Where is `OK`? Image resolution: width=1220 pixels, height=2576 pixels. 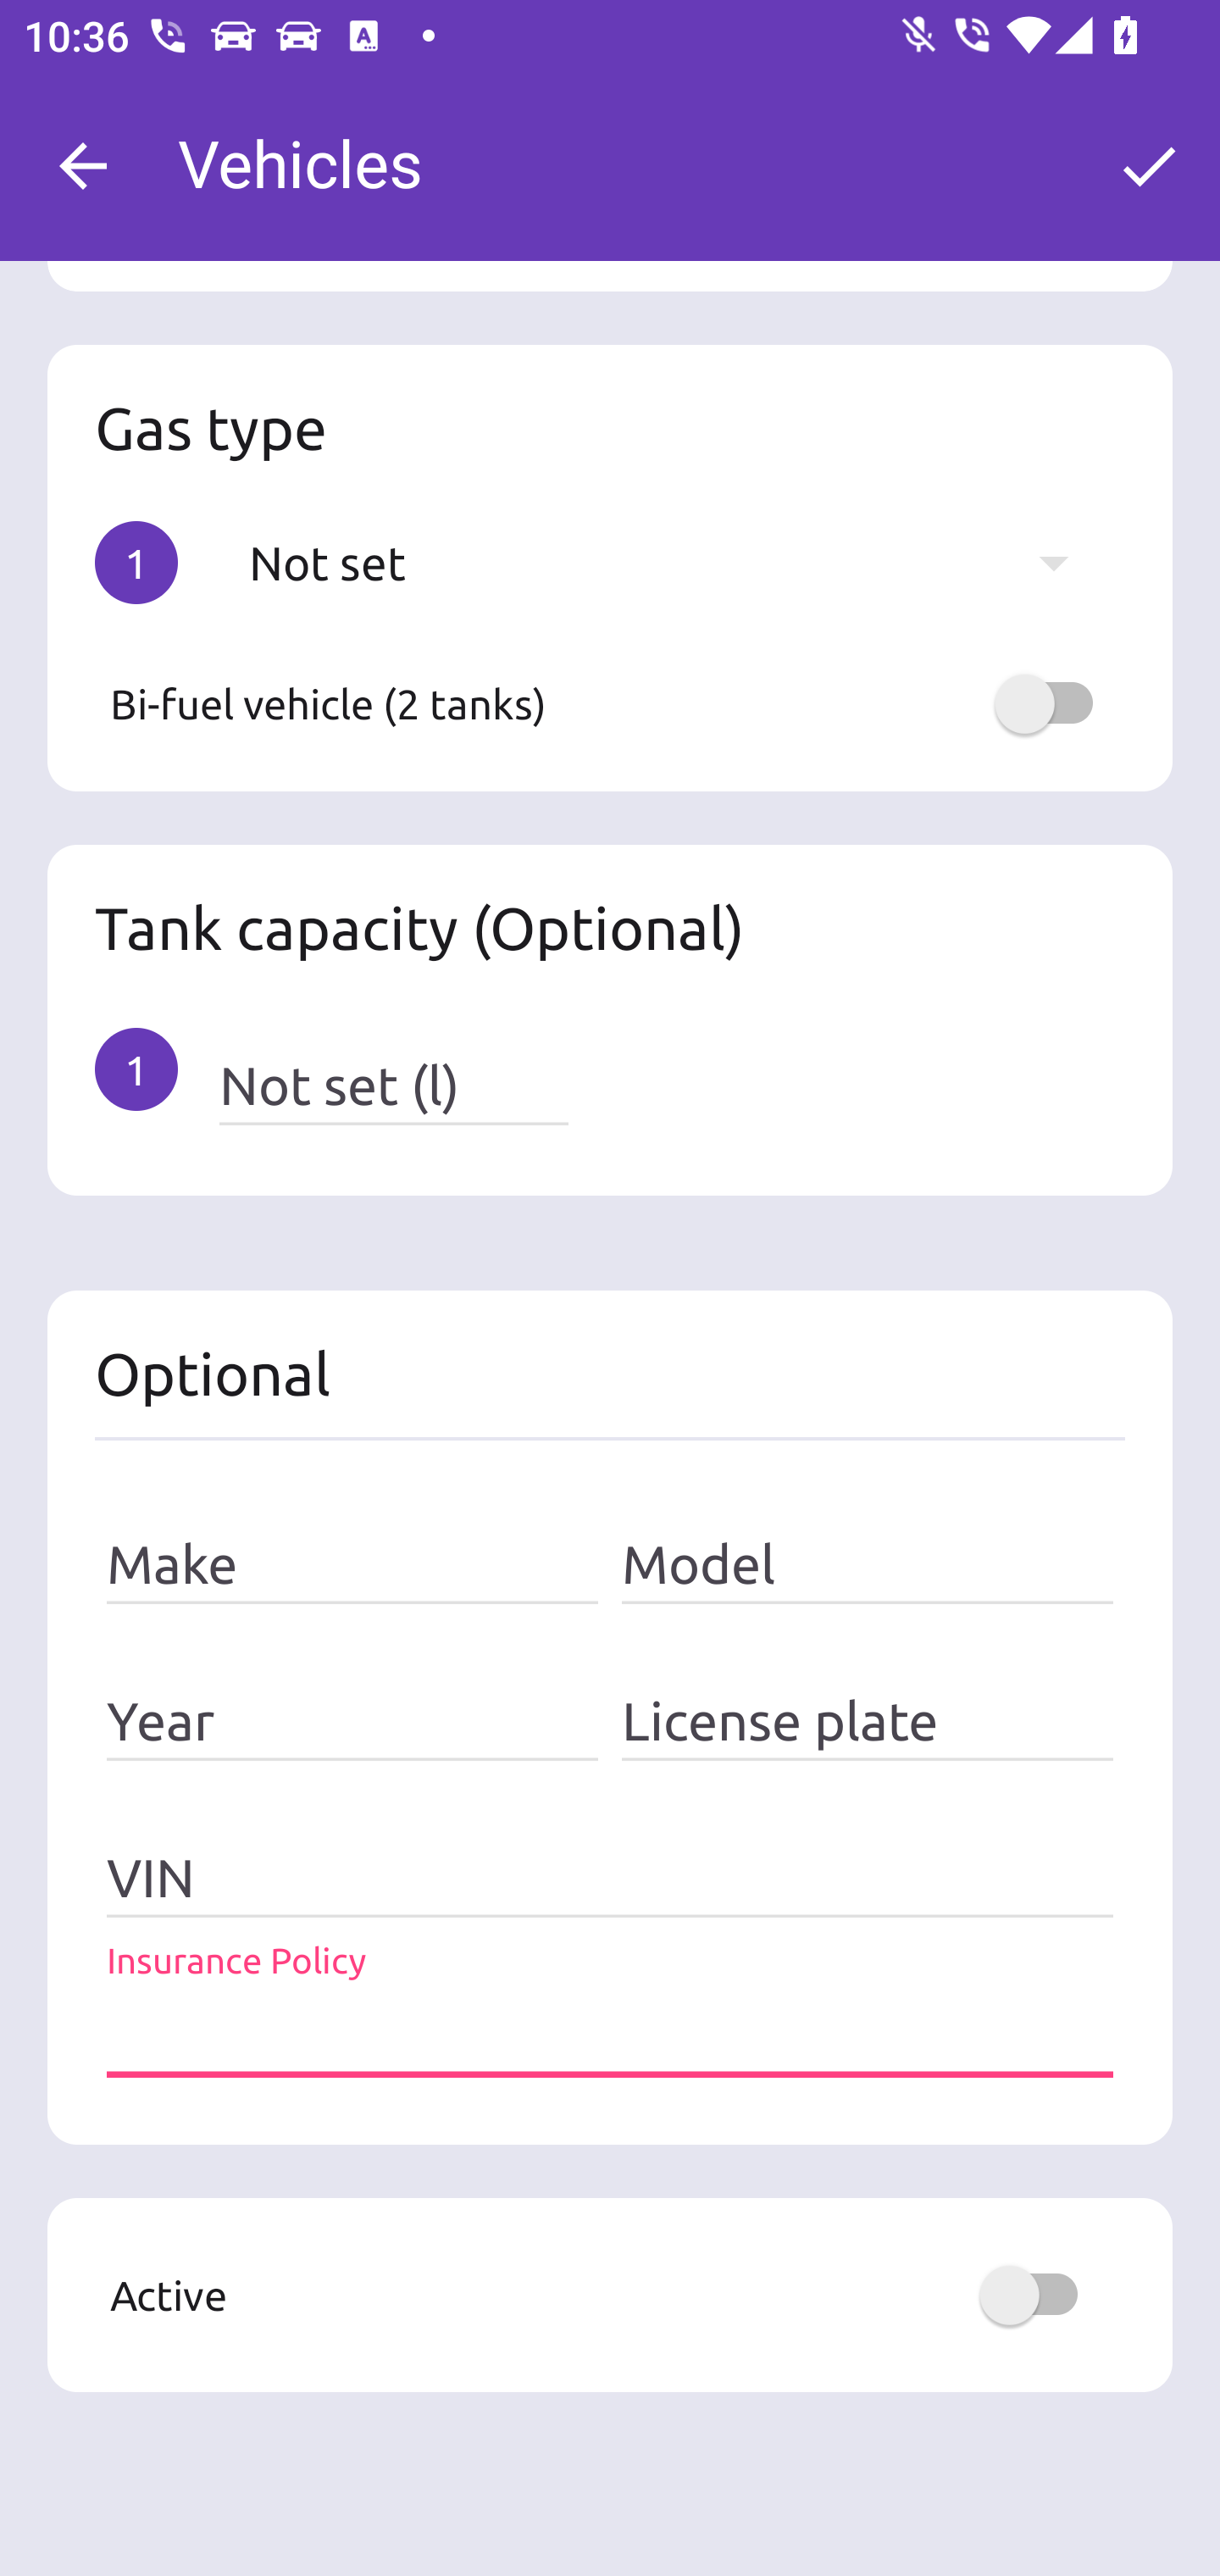
OK is located at coordinates (1149, 166).